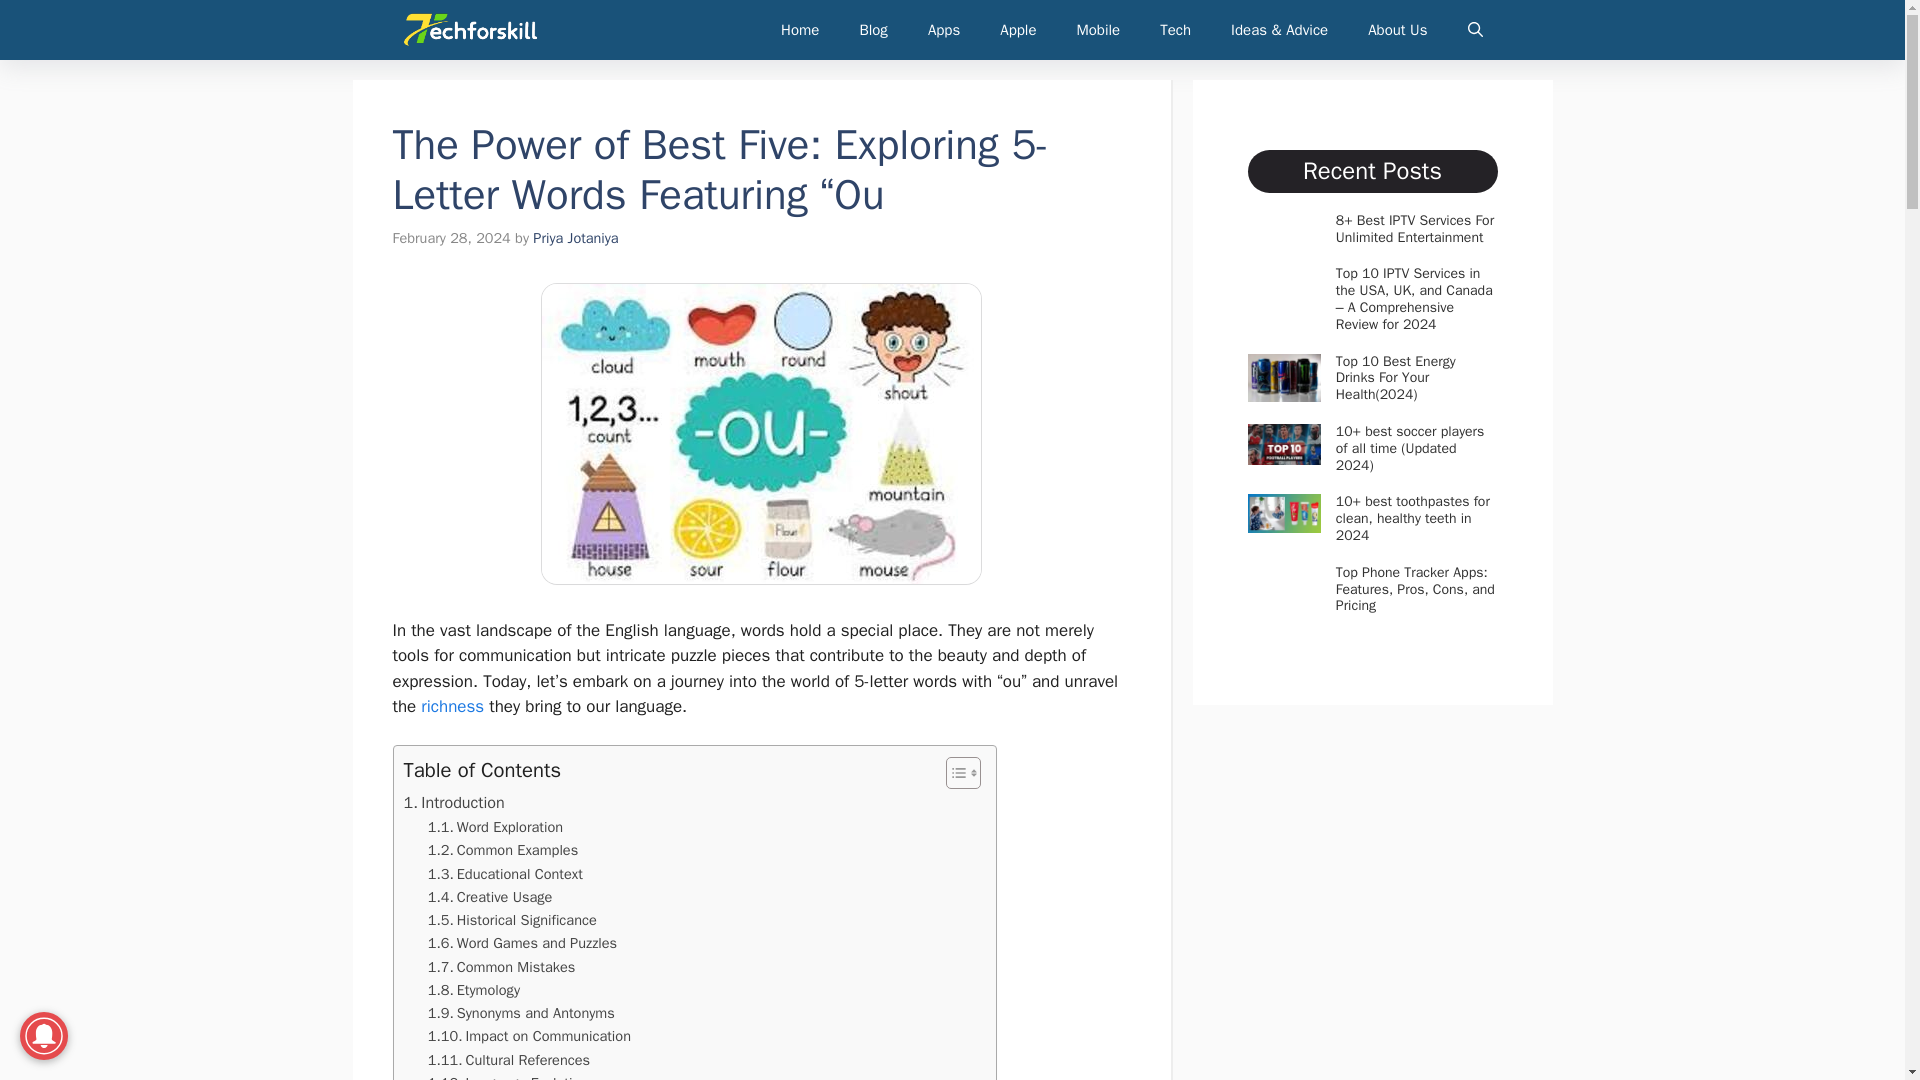 The image size is (1920, 1080). Describe the element at coordinates (1397, 30) in the screenshot. I see `About Us` at that location.